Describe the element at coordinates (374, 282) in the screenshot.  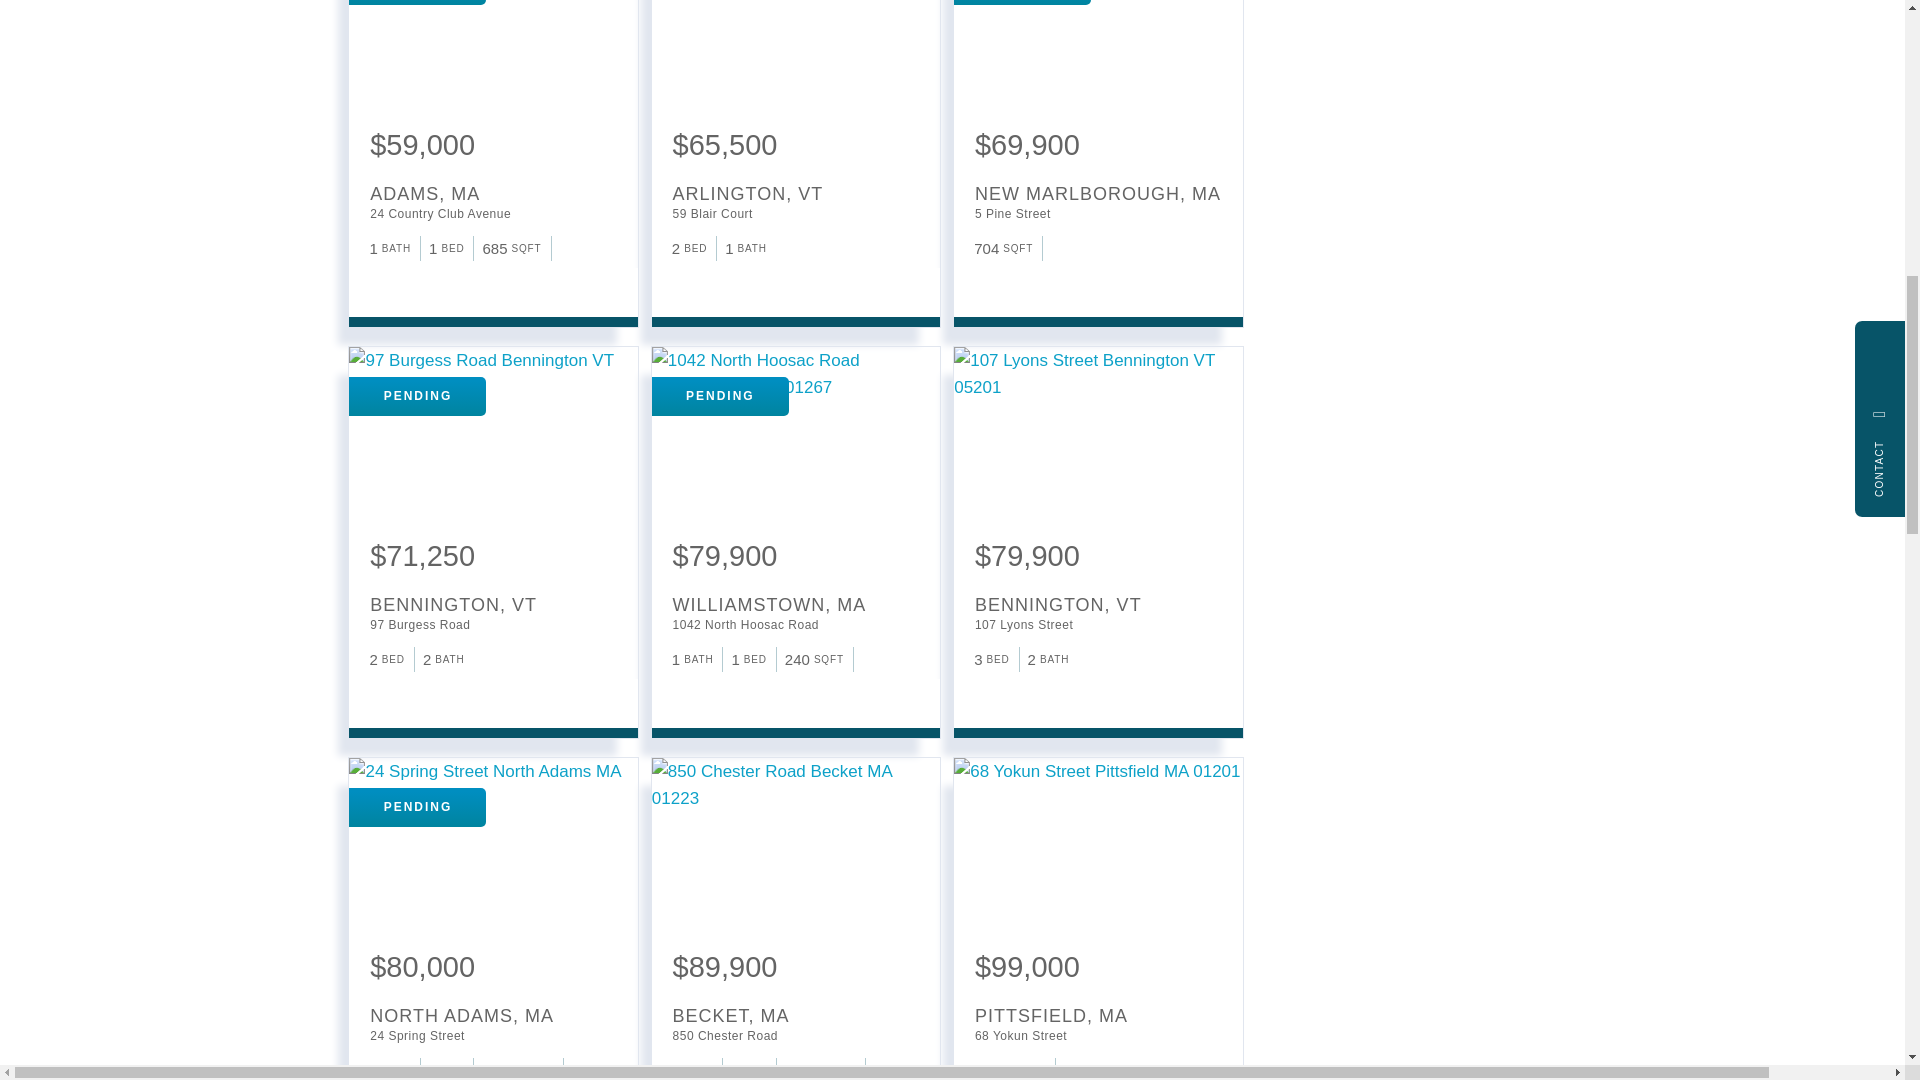
I see `Favorite` at that location.